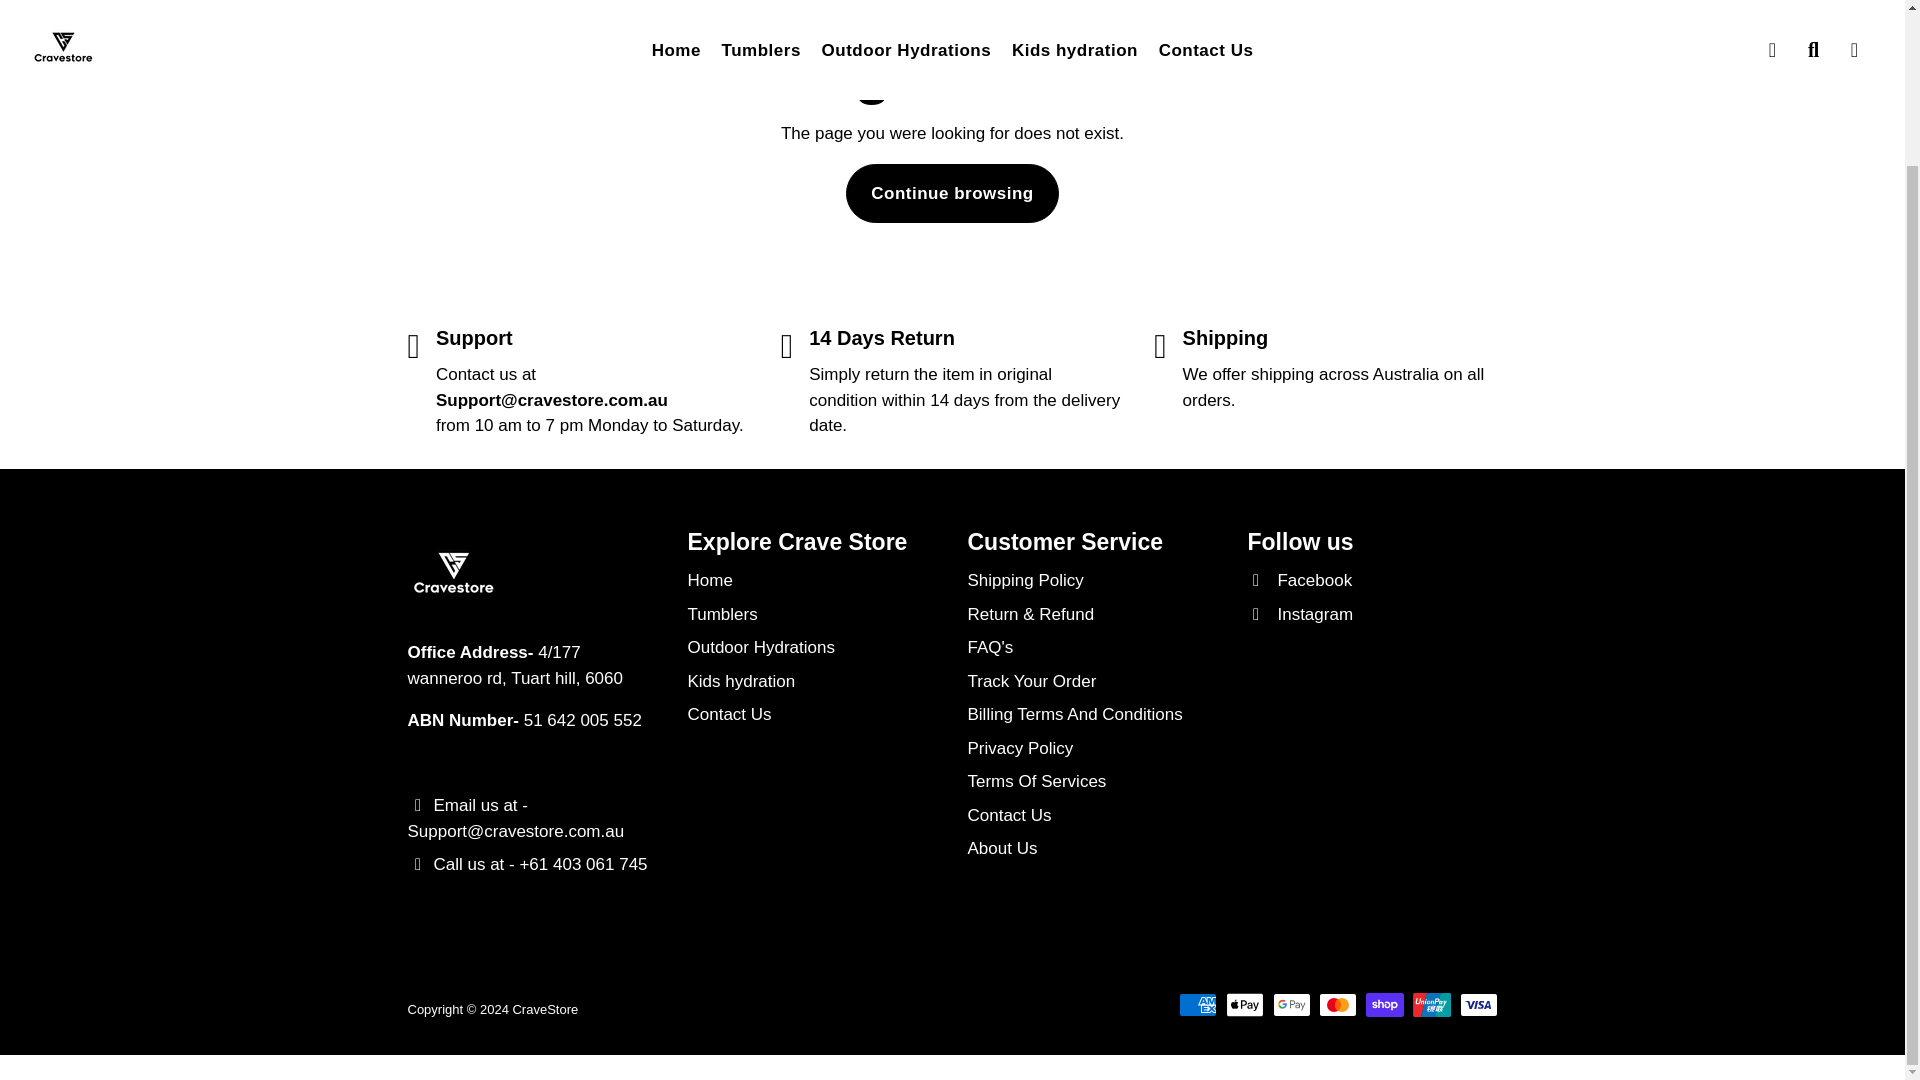 The width and height of the screenshot is (1920, 1080). What do you see at coordinates (1244, 1004) in the screenshot?
I see `Apple Pay` at bounding box center [1244, 1004].